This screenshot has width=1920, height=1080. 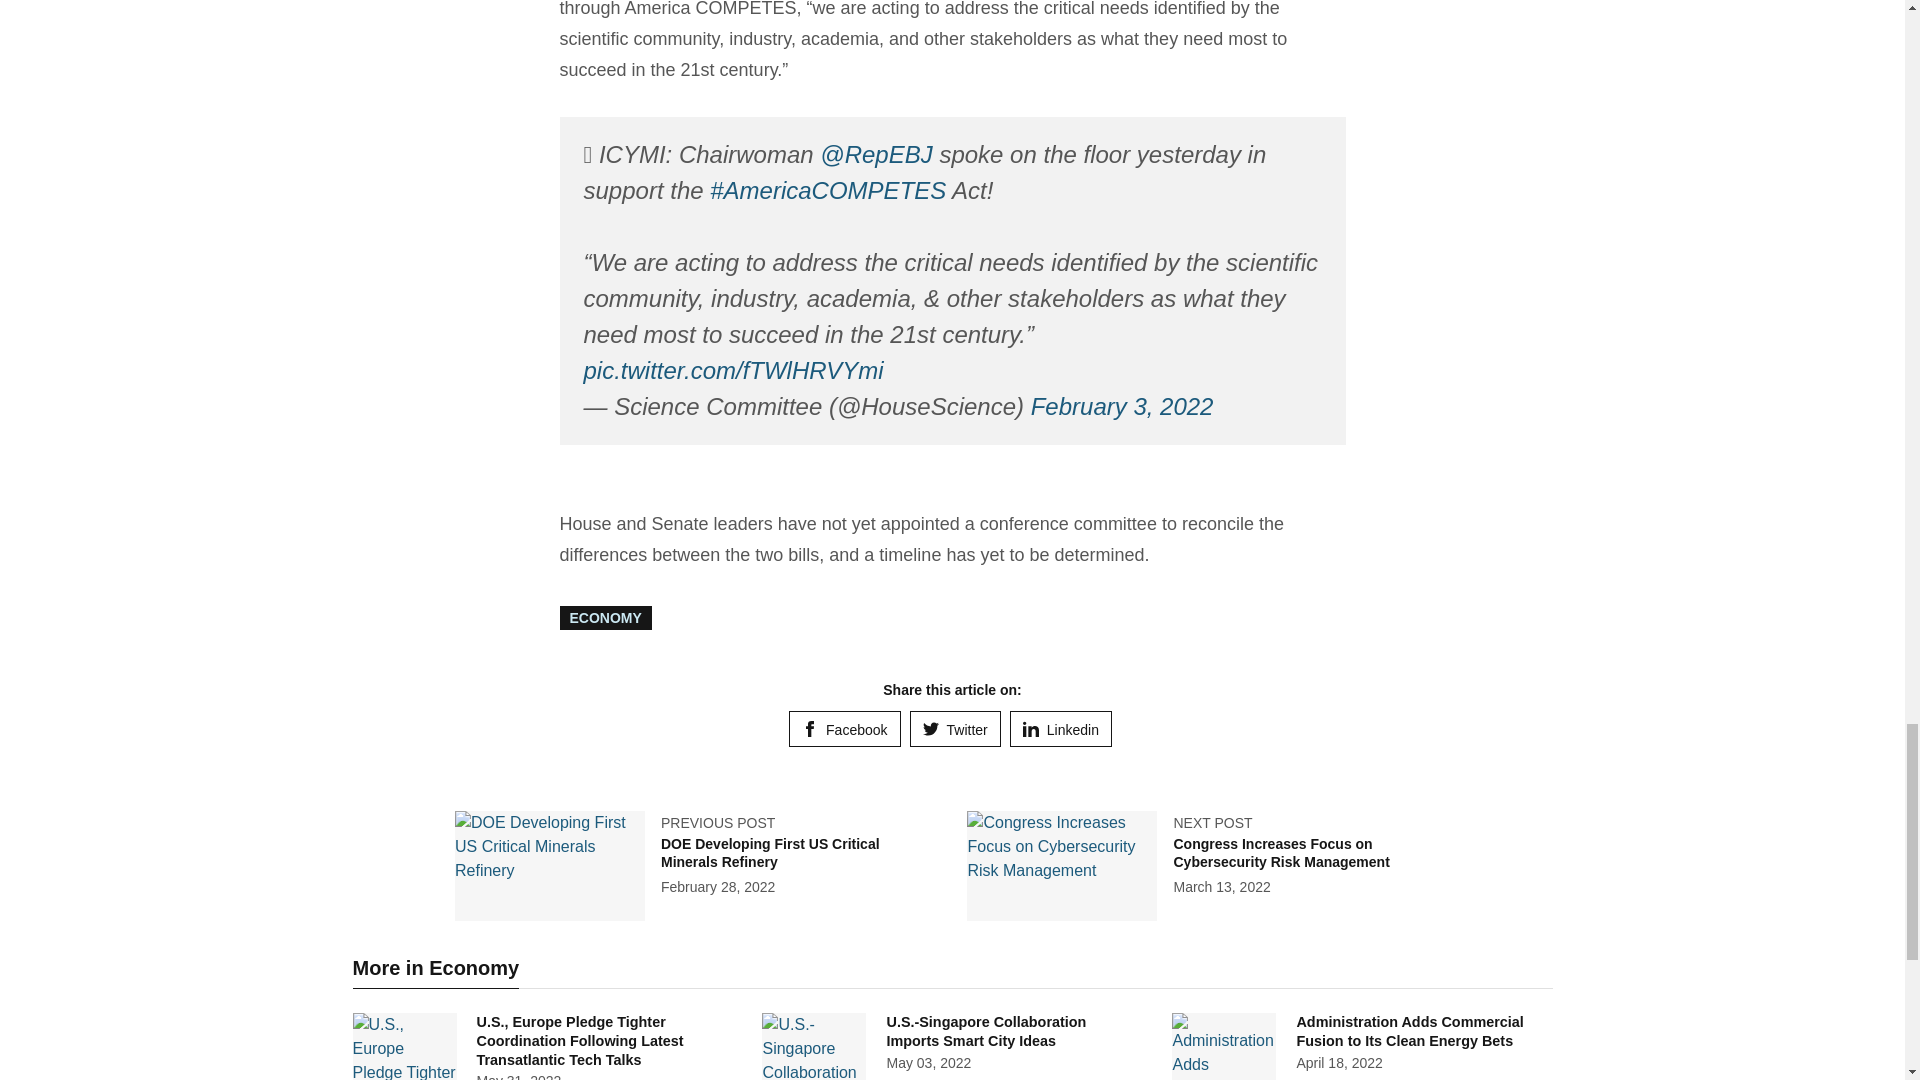 What do you see at coordinates (518, 1076) in the screenshot?
I see `31 May, 2022` at bounding box center [518, 1076].